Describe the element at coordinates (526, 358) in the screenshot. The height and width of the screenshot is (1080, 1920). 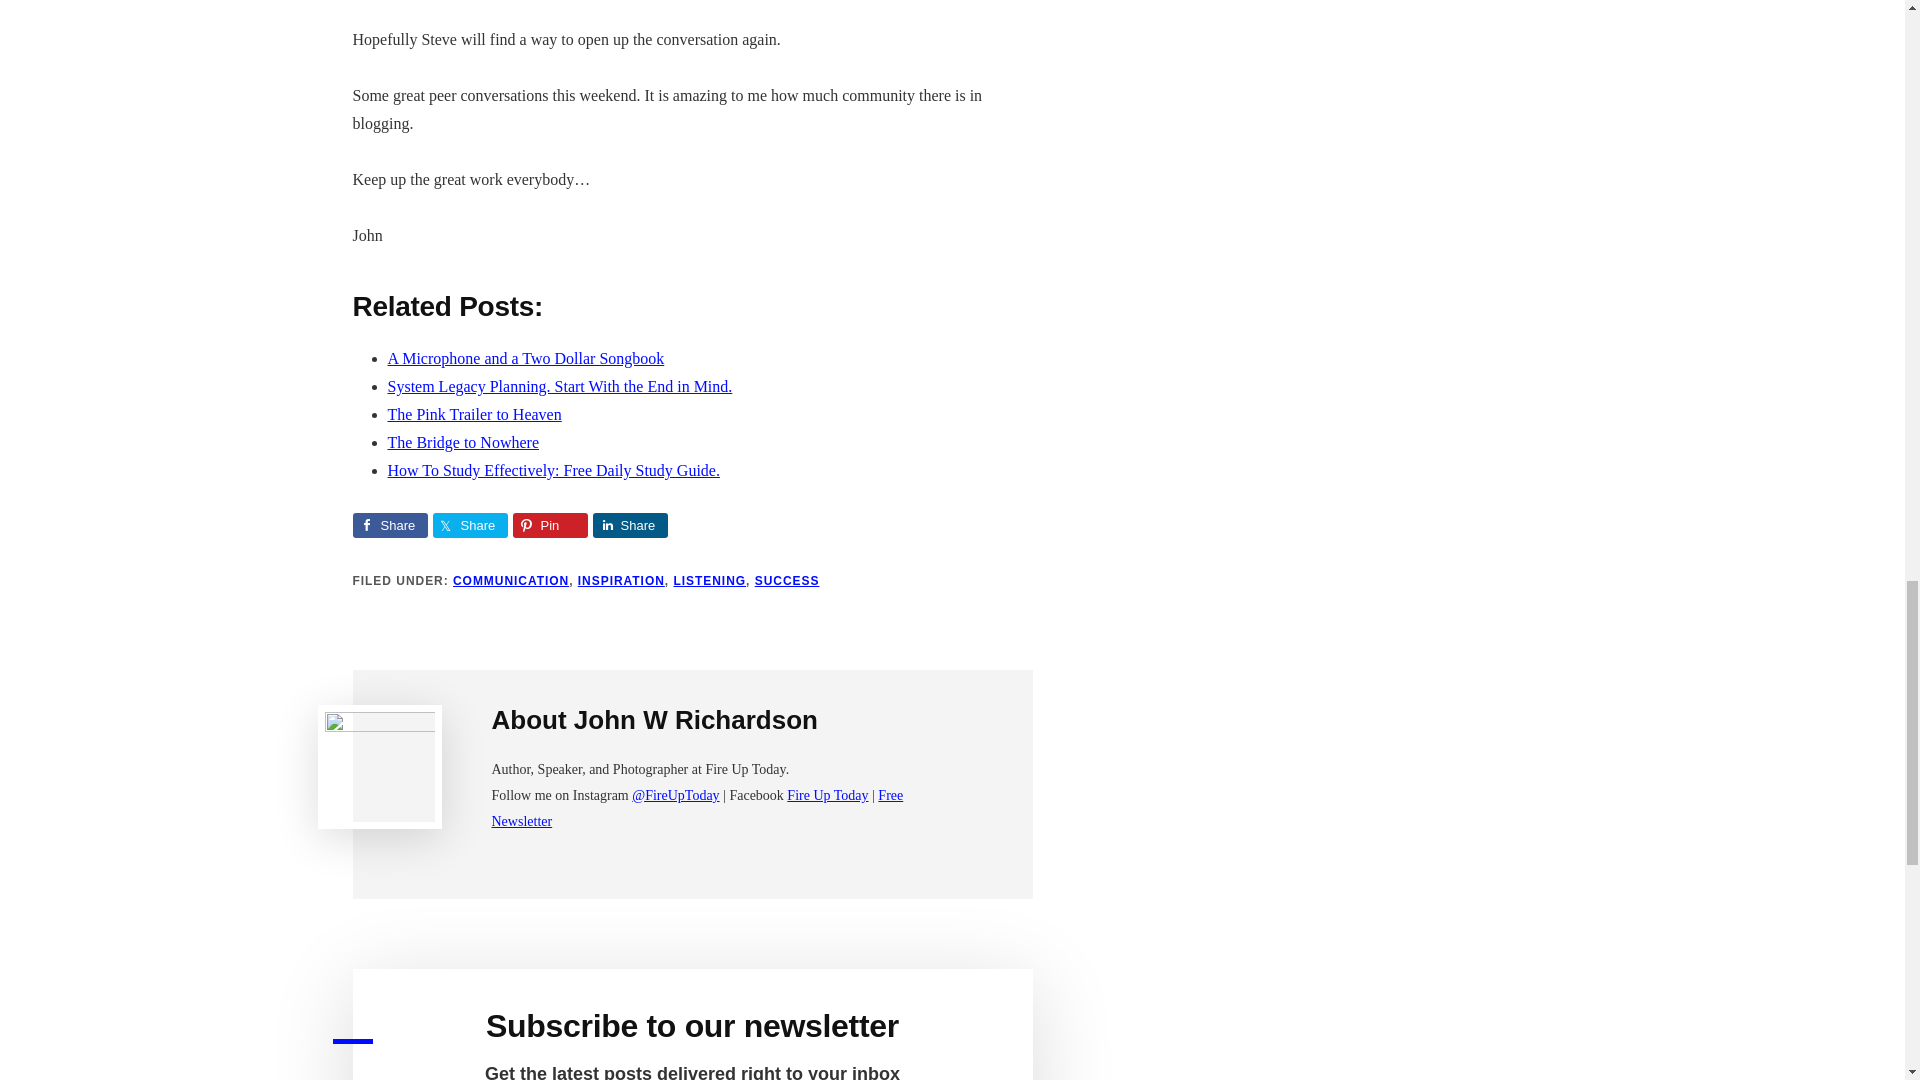
I see `A Microphone and a Two Dollar Songbook` at that location.